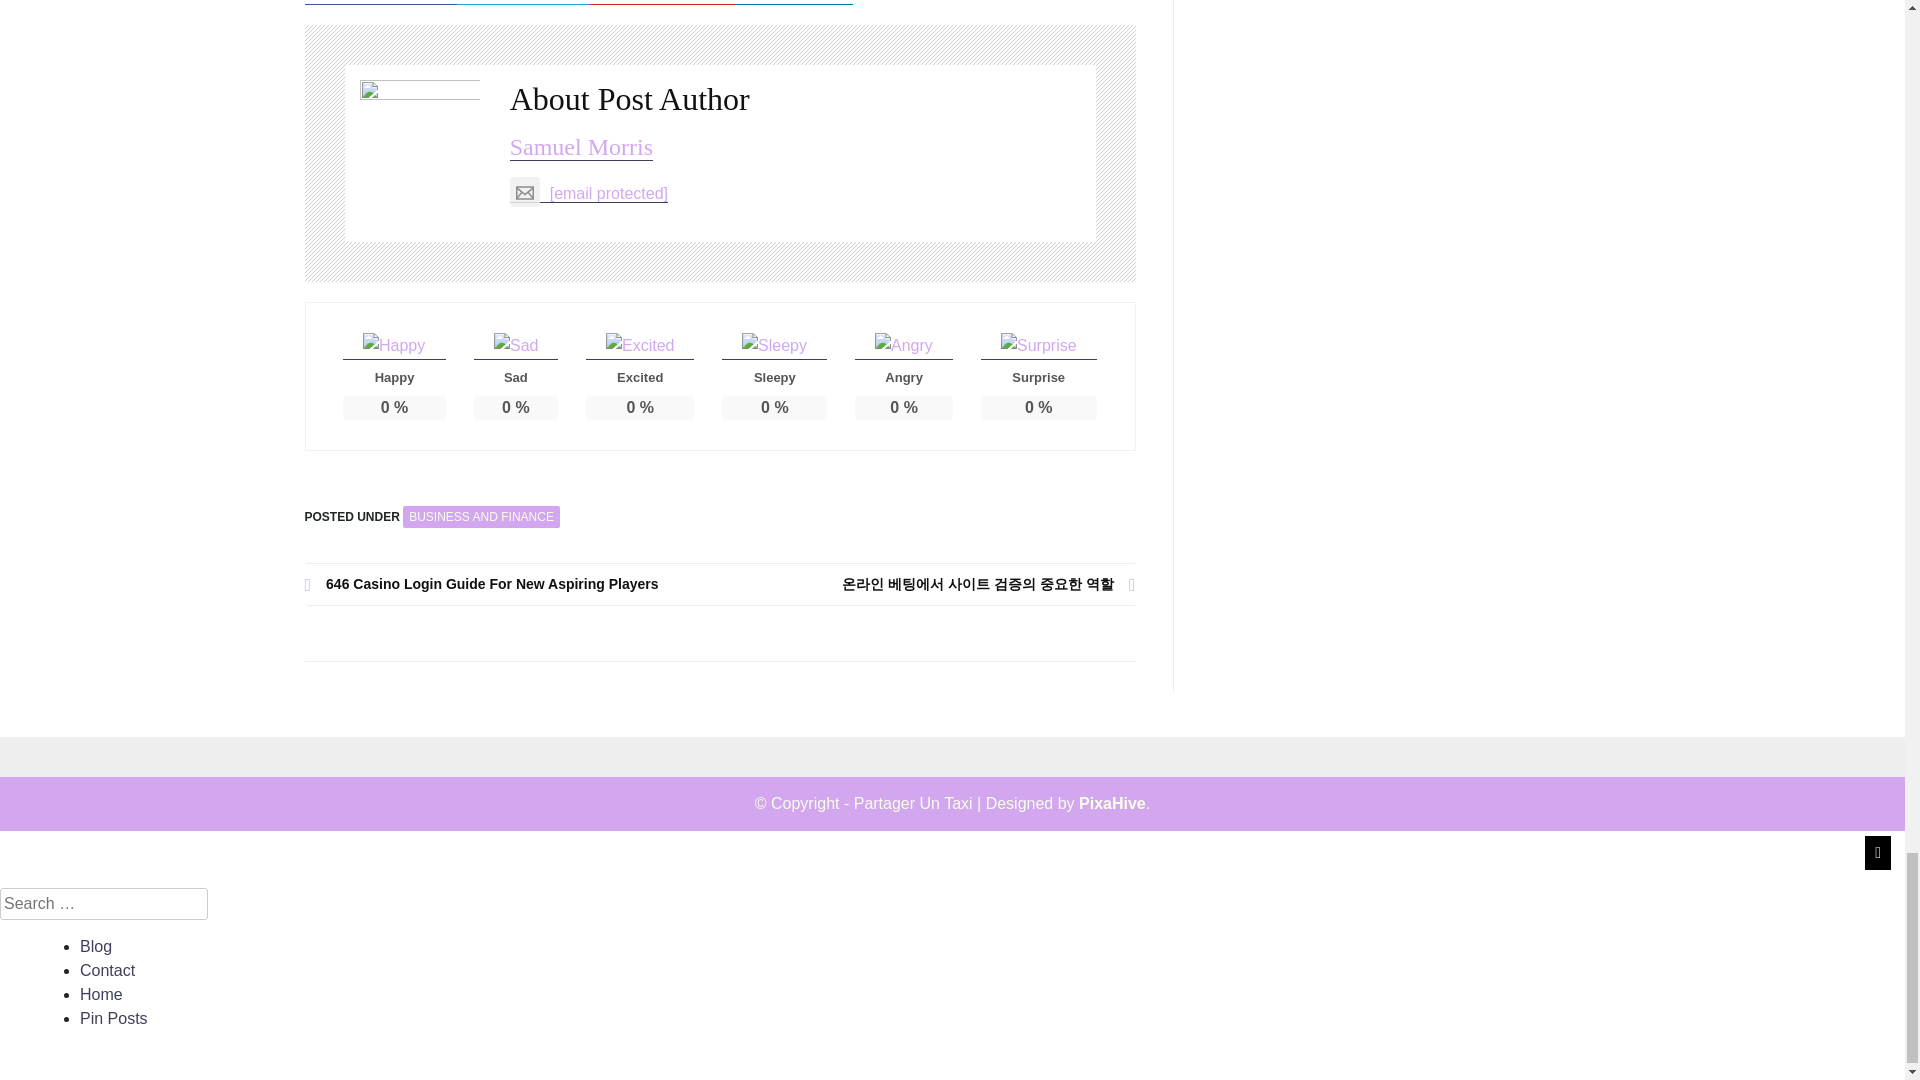  What do you see at coordinates (522, 2) in the screenshot?
I see `Twitter` at bounding box center [522, 2].